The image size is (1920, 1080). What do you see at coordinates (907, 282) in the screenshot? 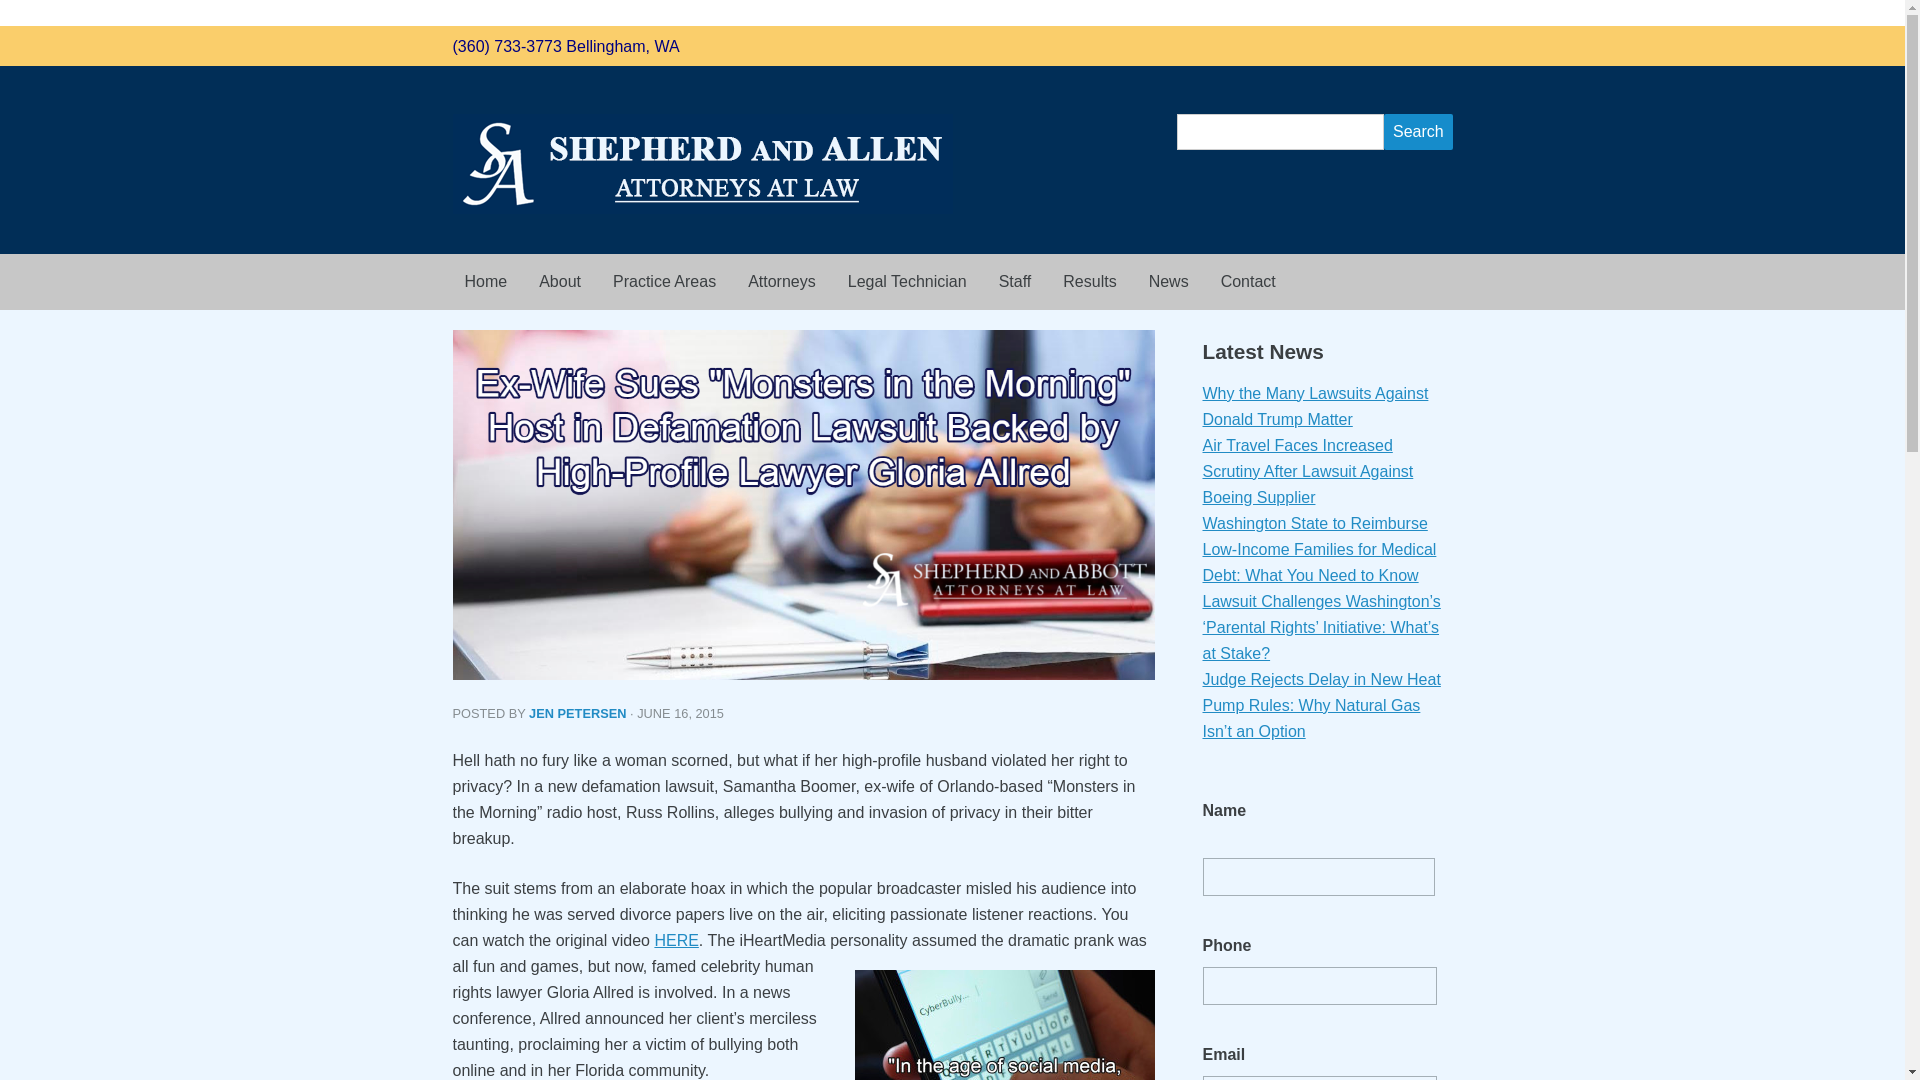
I see `Legal Technician` at bounding box center [907, 282].